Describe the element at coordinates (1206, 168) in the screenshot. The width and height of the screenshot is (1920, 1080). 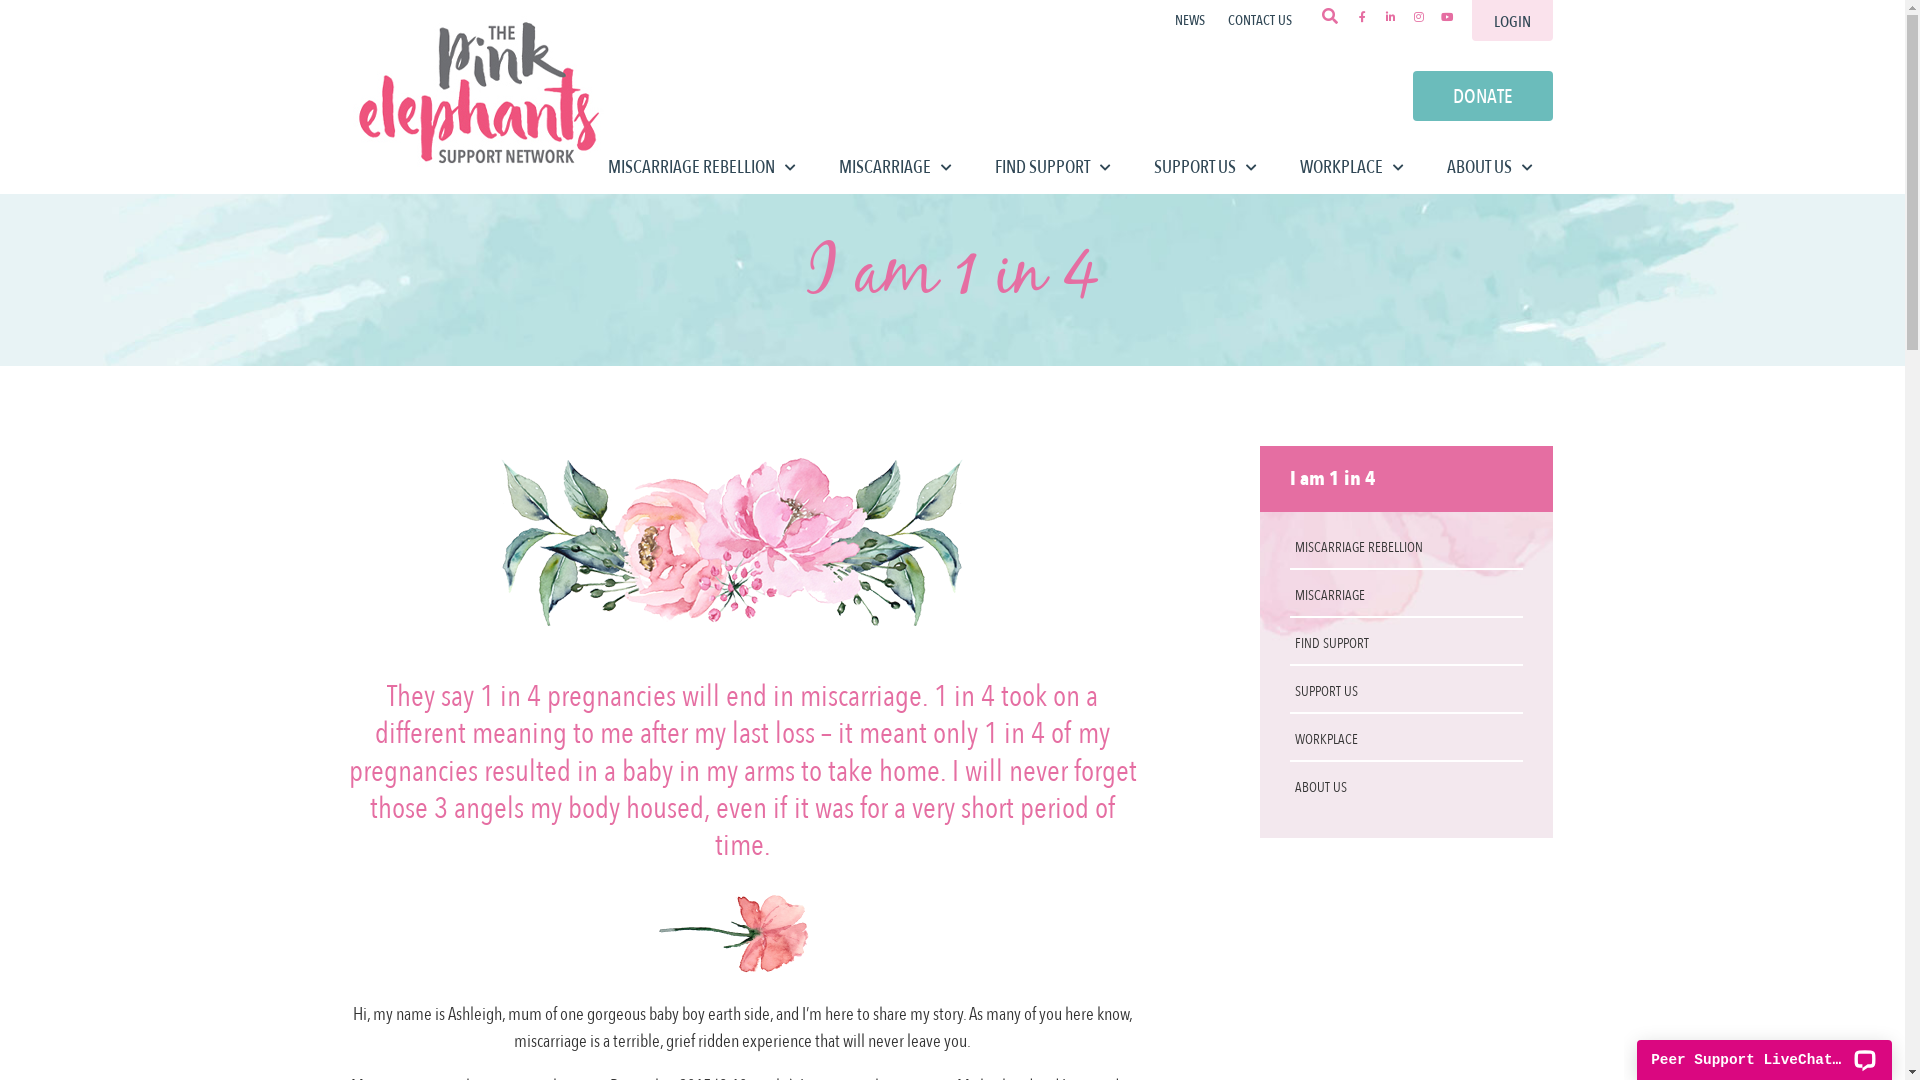
I see `SUPPORT US` at that location.